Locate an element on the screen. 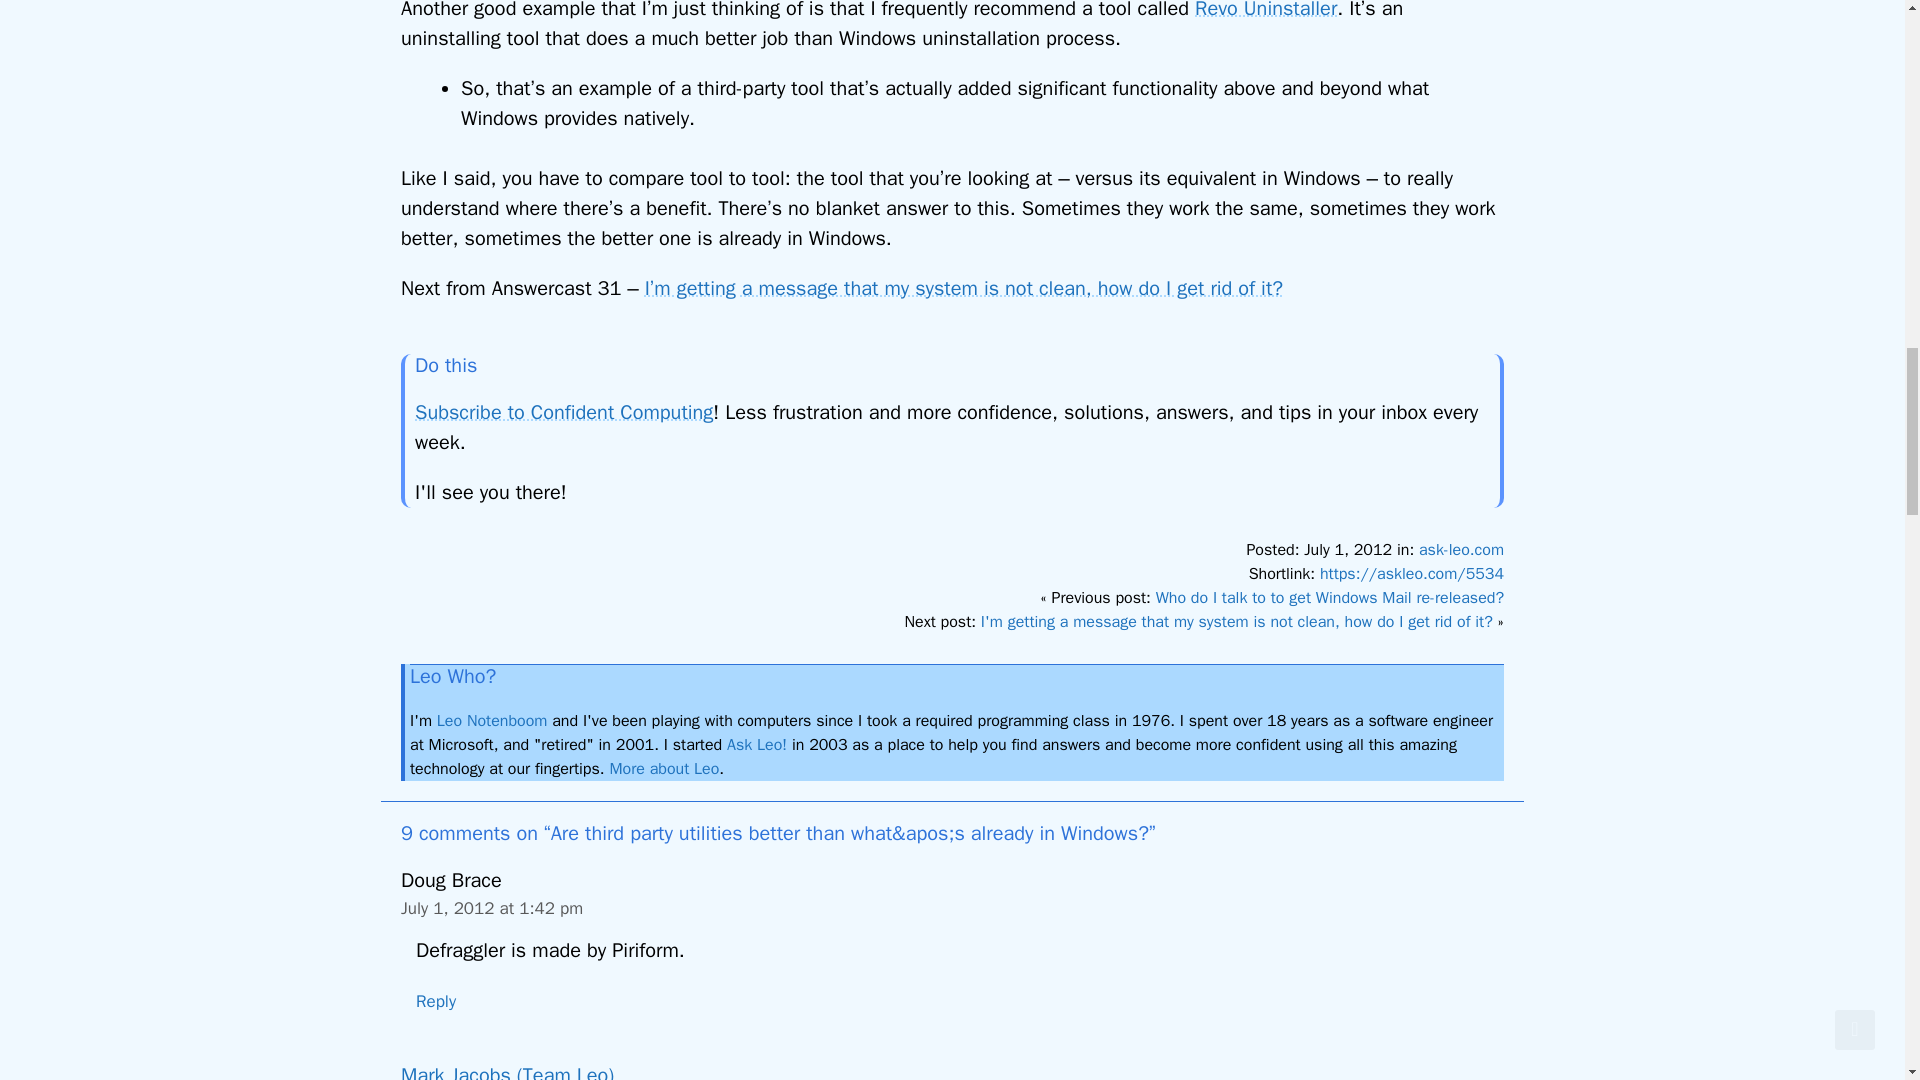  Leo Notenboom is located at coordinates (492, 720).